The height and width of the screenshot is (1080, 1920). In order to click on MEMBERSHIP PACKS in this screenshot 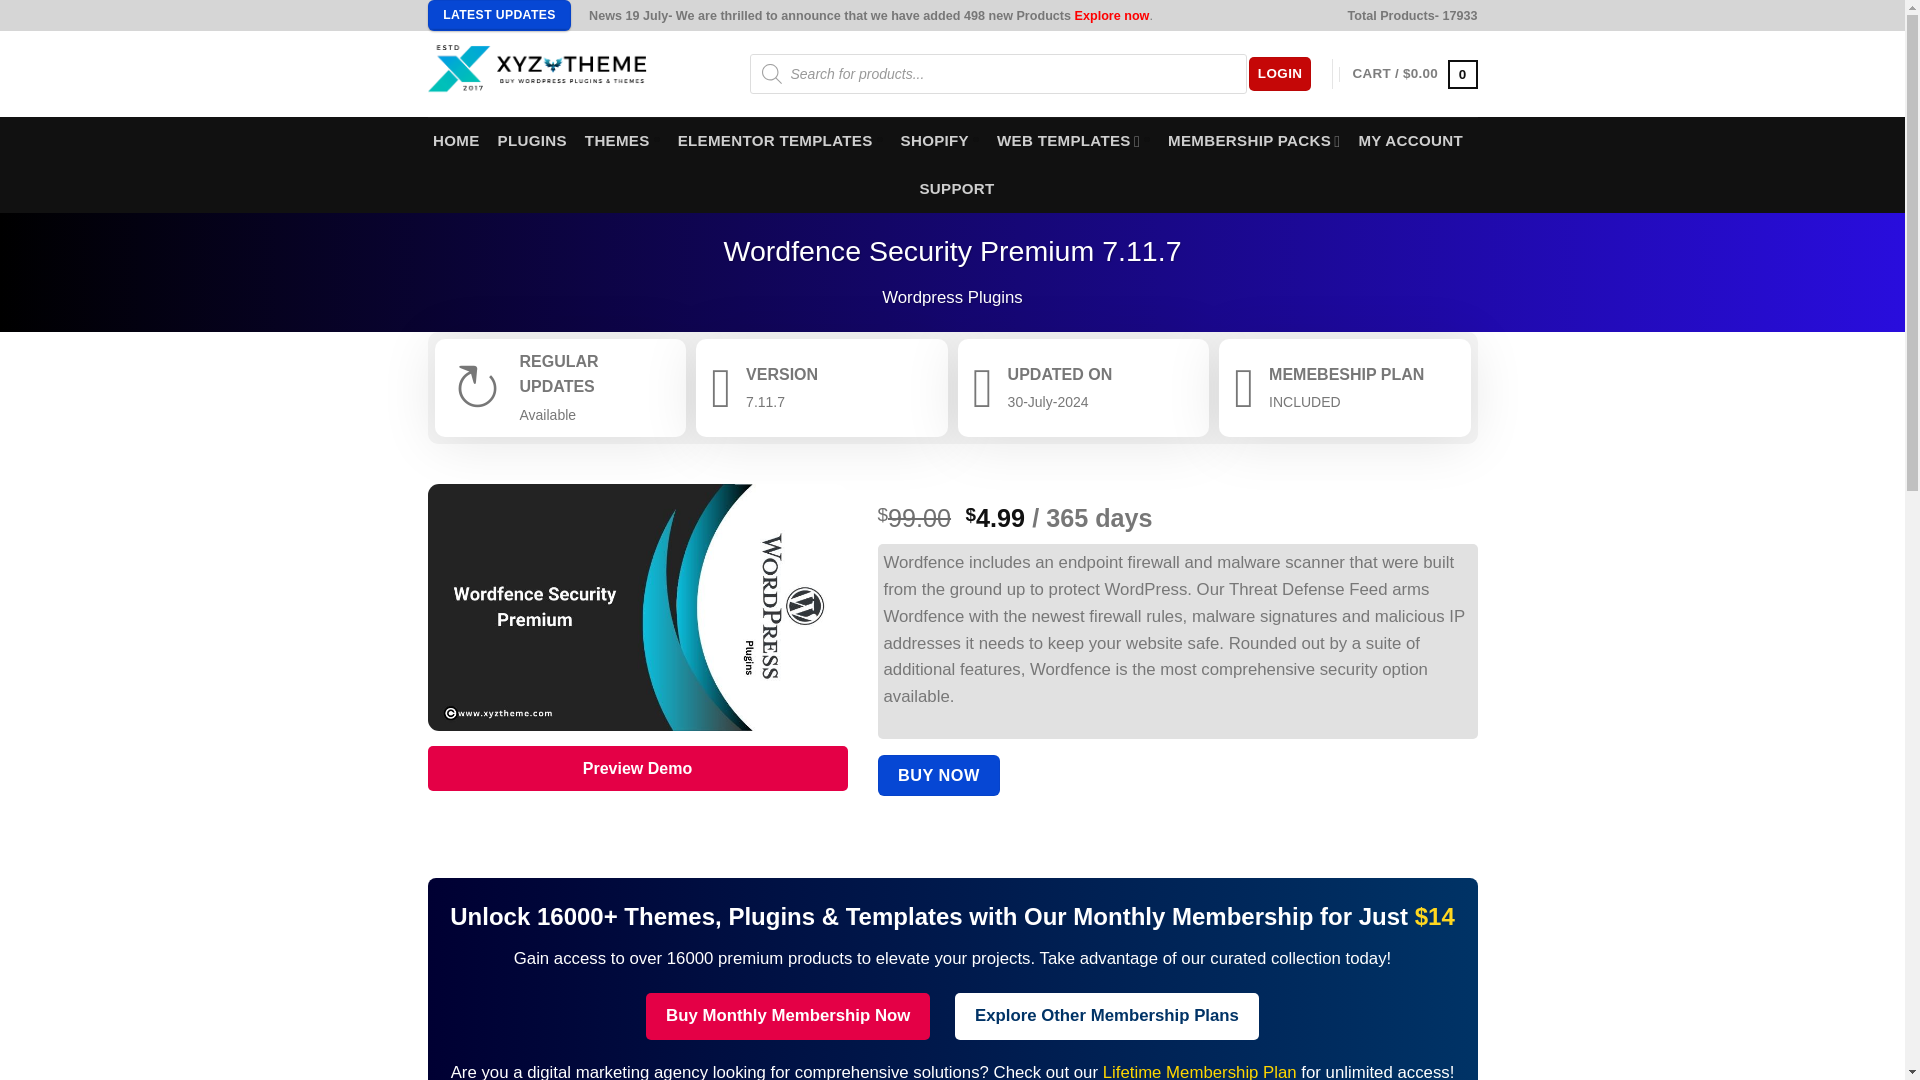, I will do `click(1254, 140)`.